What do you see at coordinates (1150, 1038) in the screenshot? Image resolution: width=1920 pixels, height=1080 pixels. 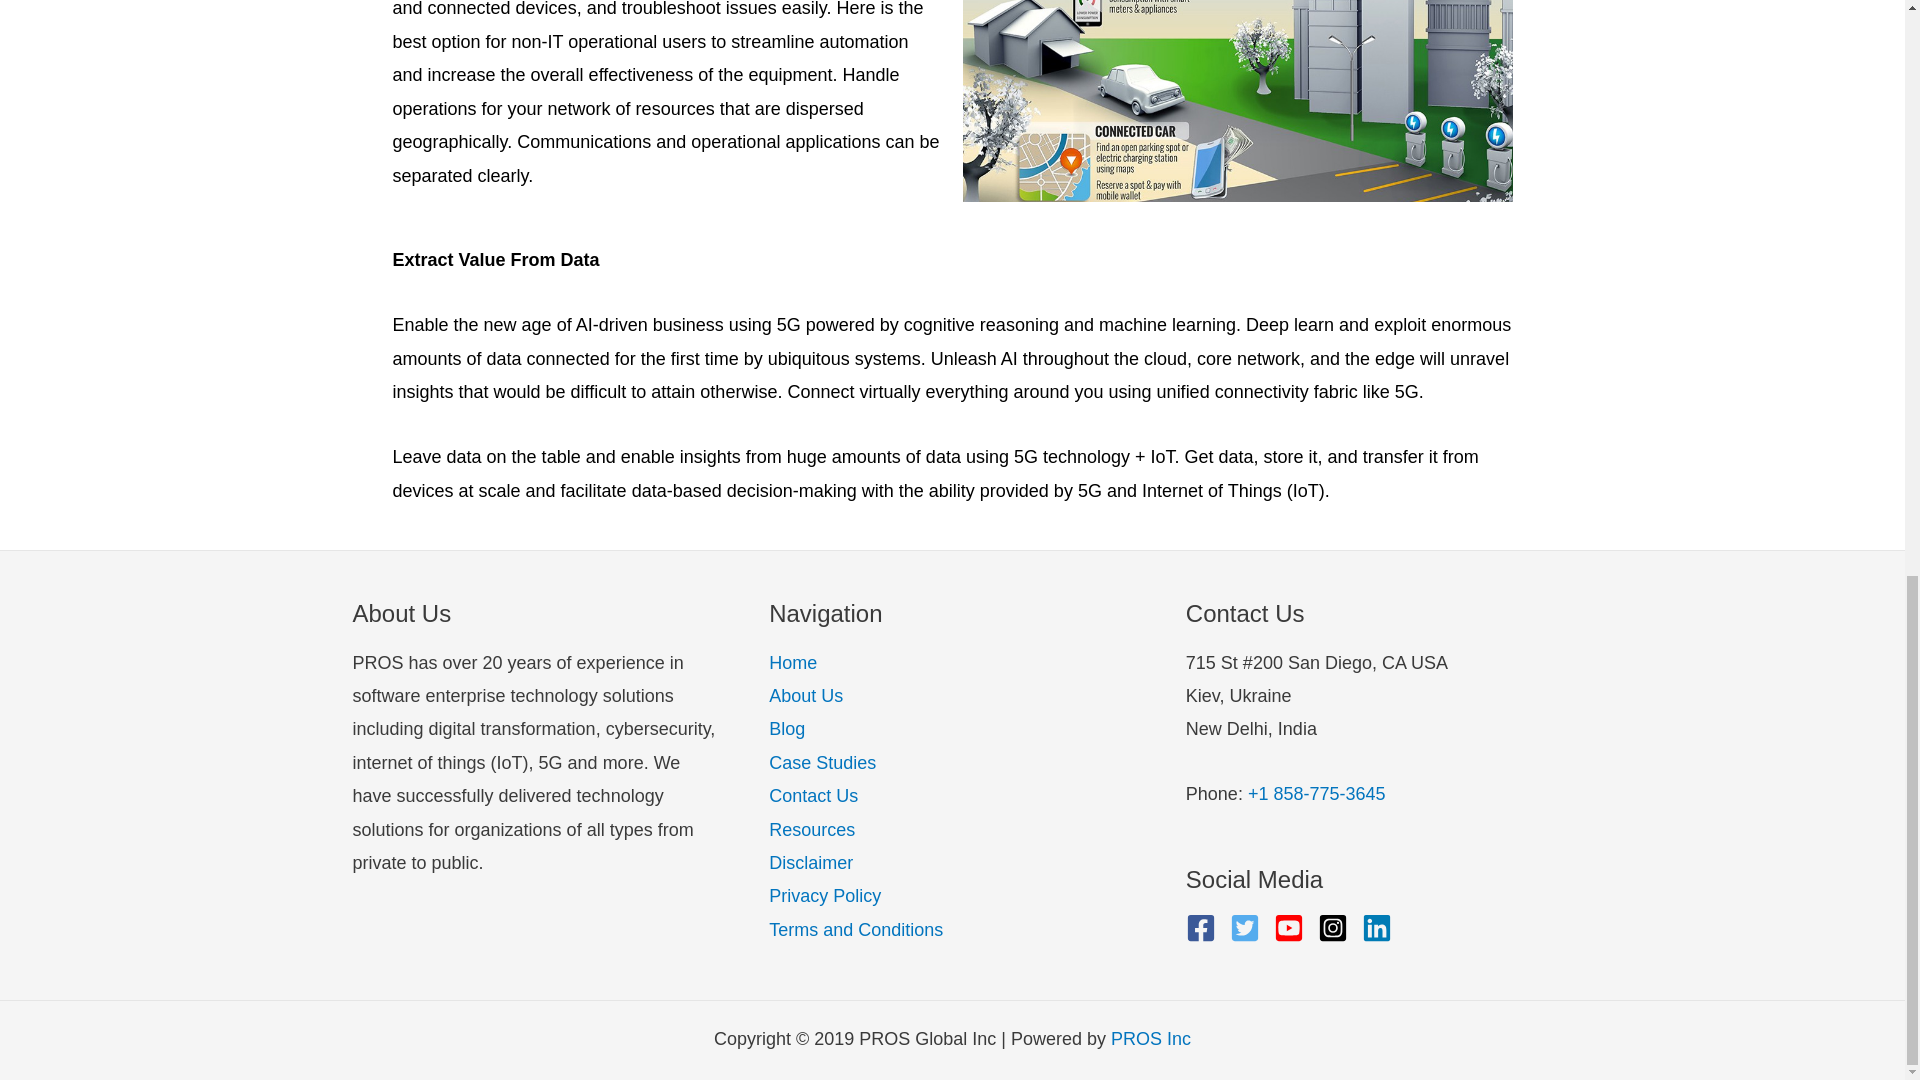 I see `PROS Inc` at bounding box center [1150, 1038].